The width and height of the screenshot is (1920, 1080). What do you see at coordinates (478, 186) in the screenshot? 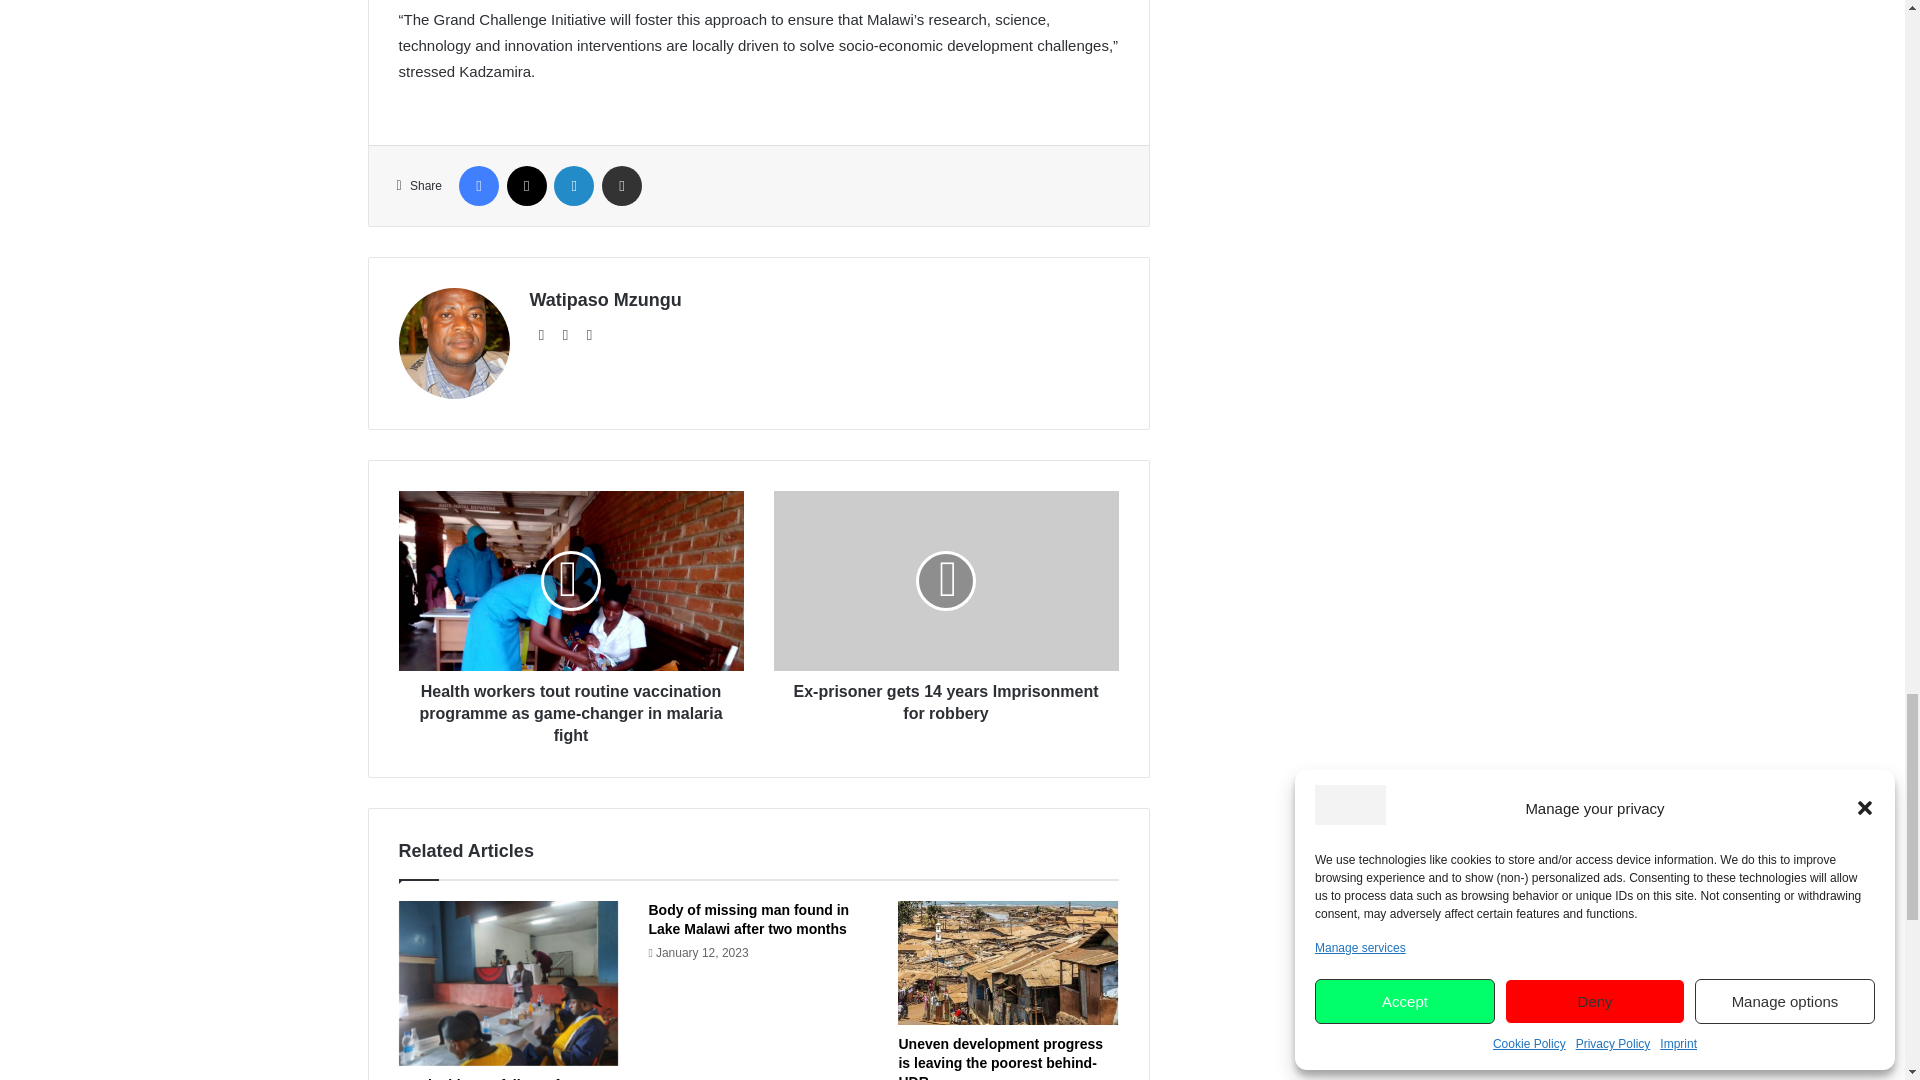
I see `Facebook` at bounding box center [478, 186].